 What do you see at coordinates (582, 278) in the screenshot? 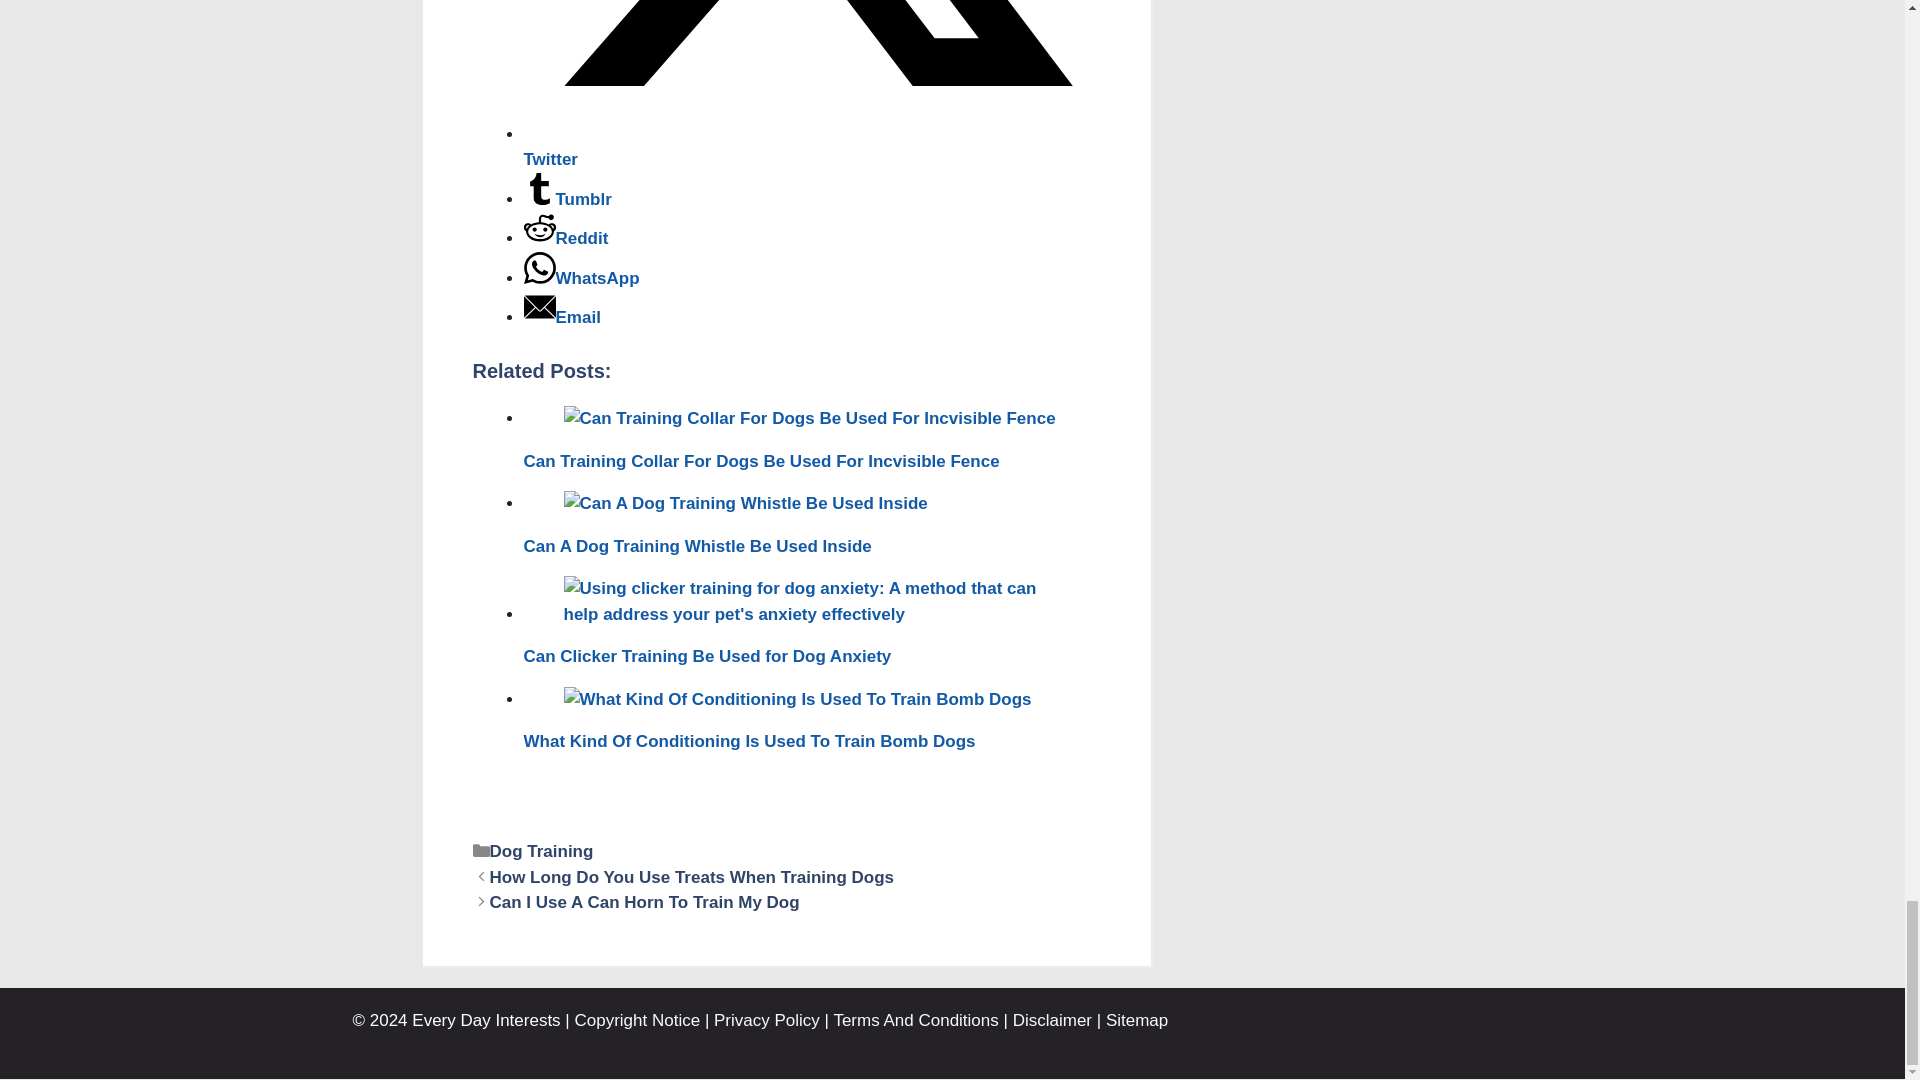
I see `Share on WhatsApp` at bounding box center [582, 278].